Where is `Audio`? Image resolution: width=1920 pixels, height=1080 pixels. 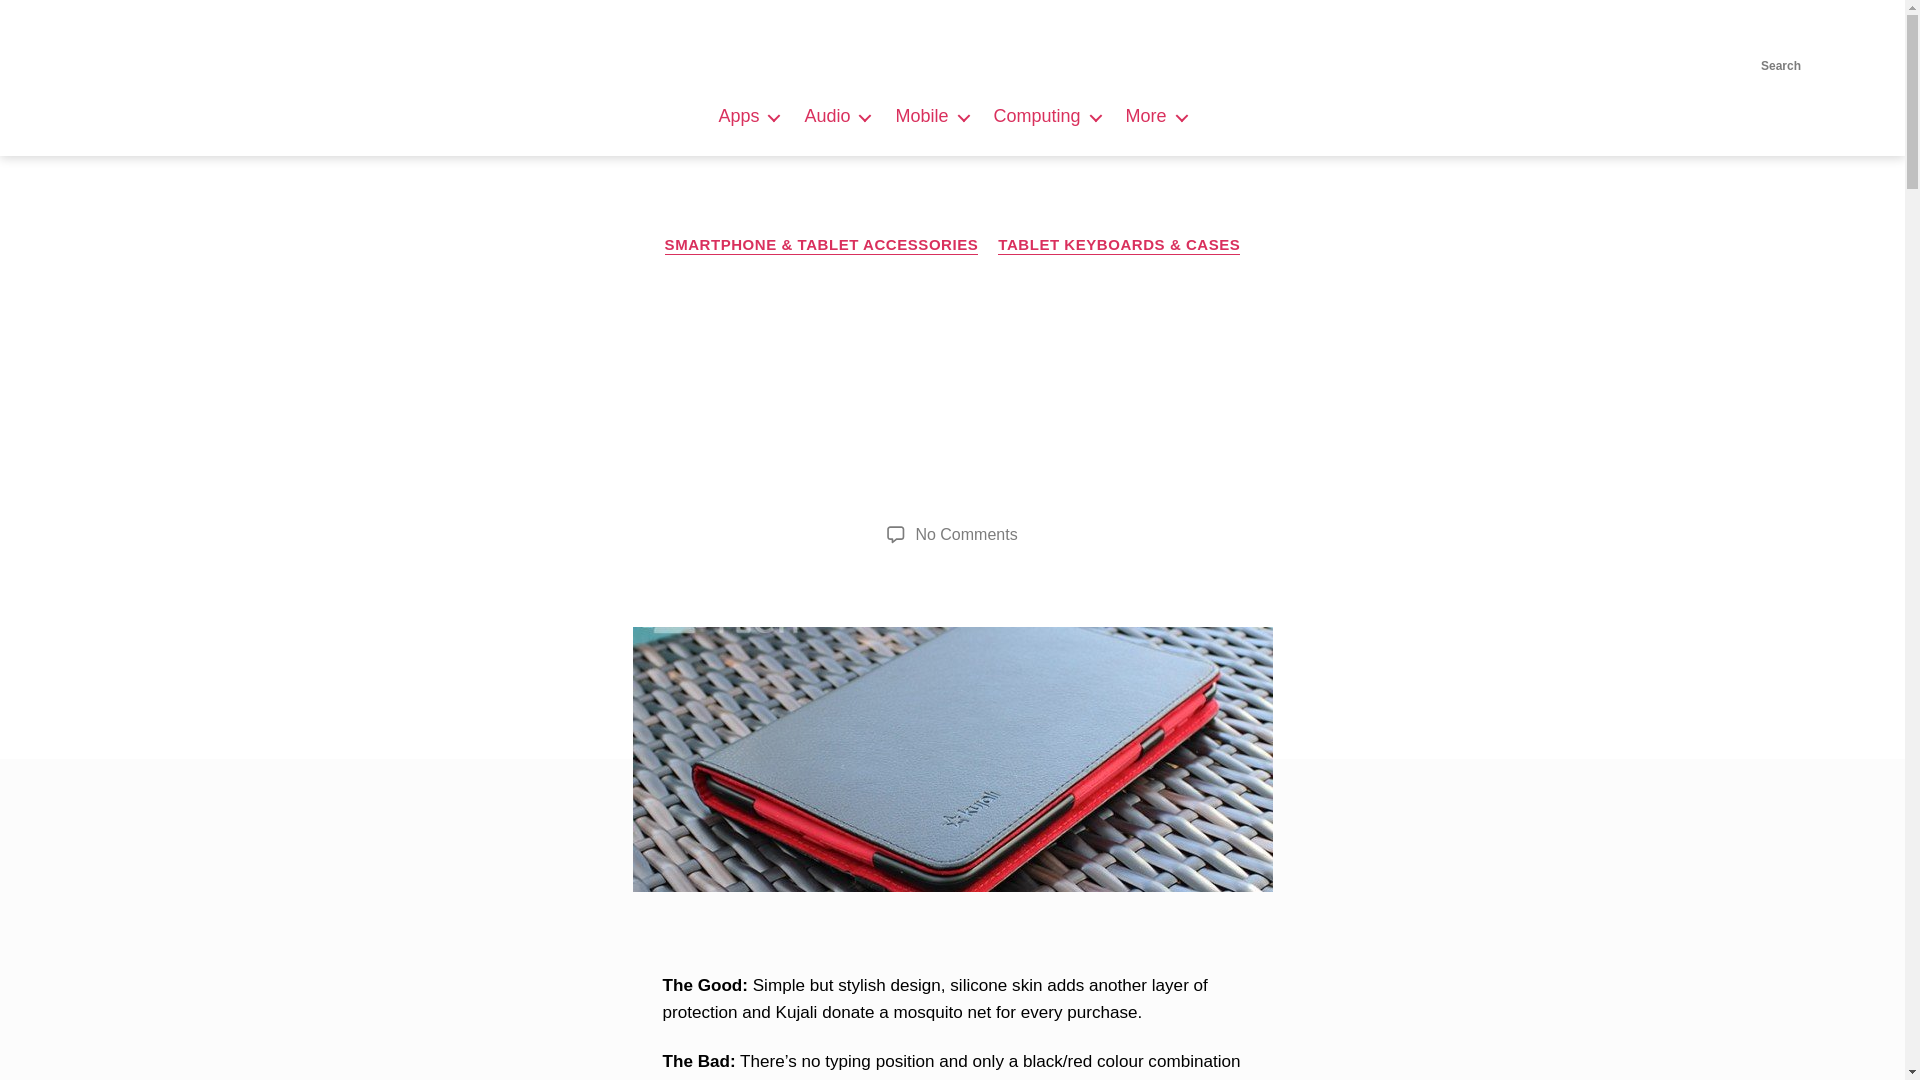
Audio is located at coordinates (836, 116).